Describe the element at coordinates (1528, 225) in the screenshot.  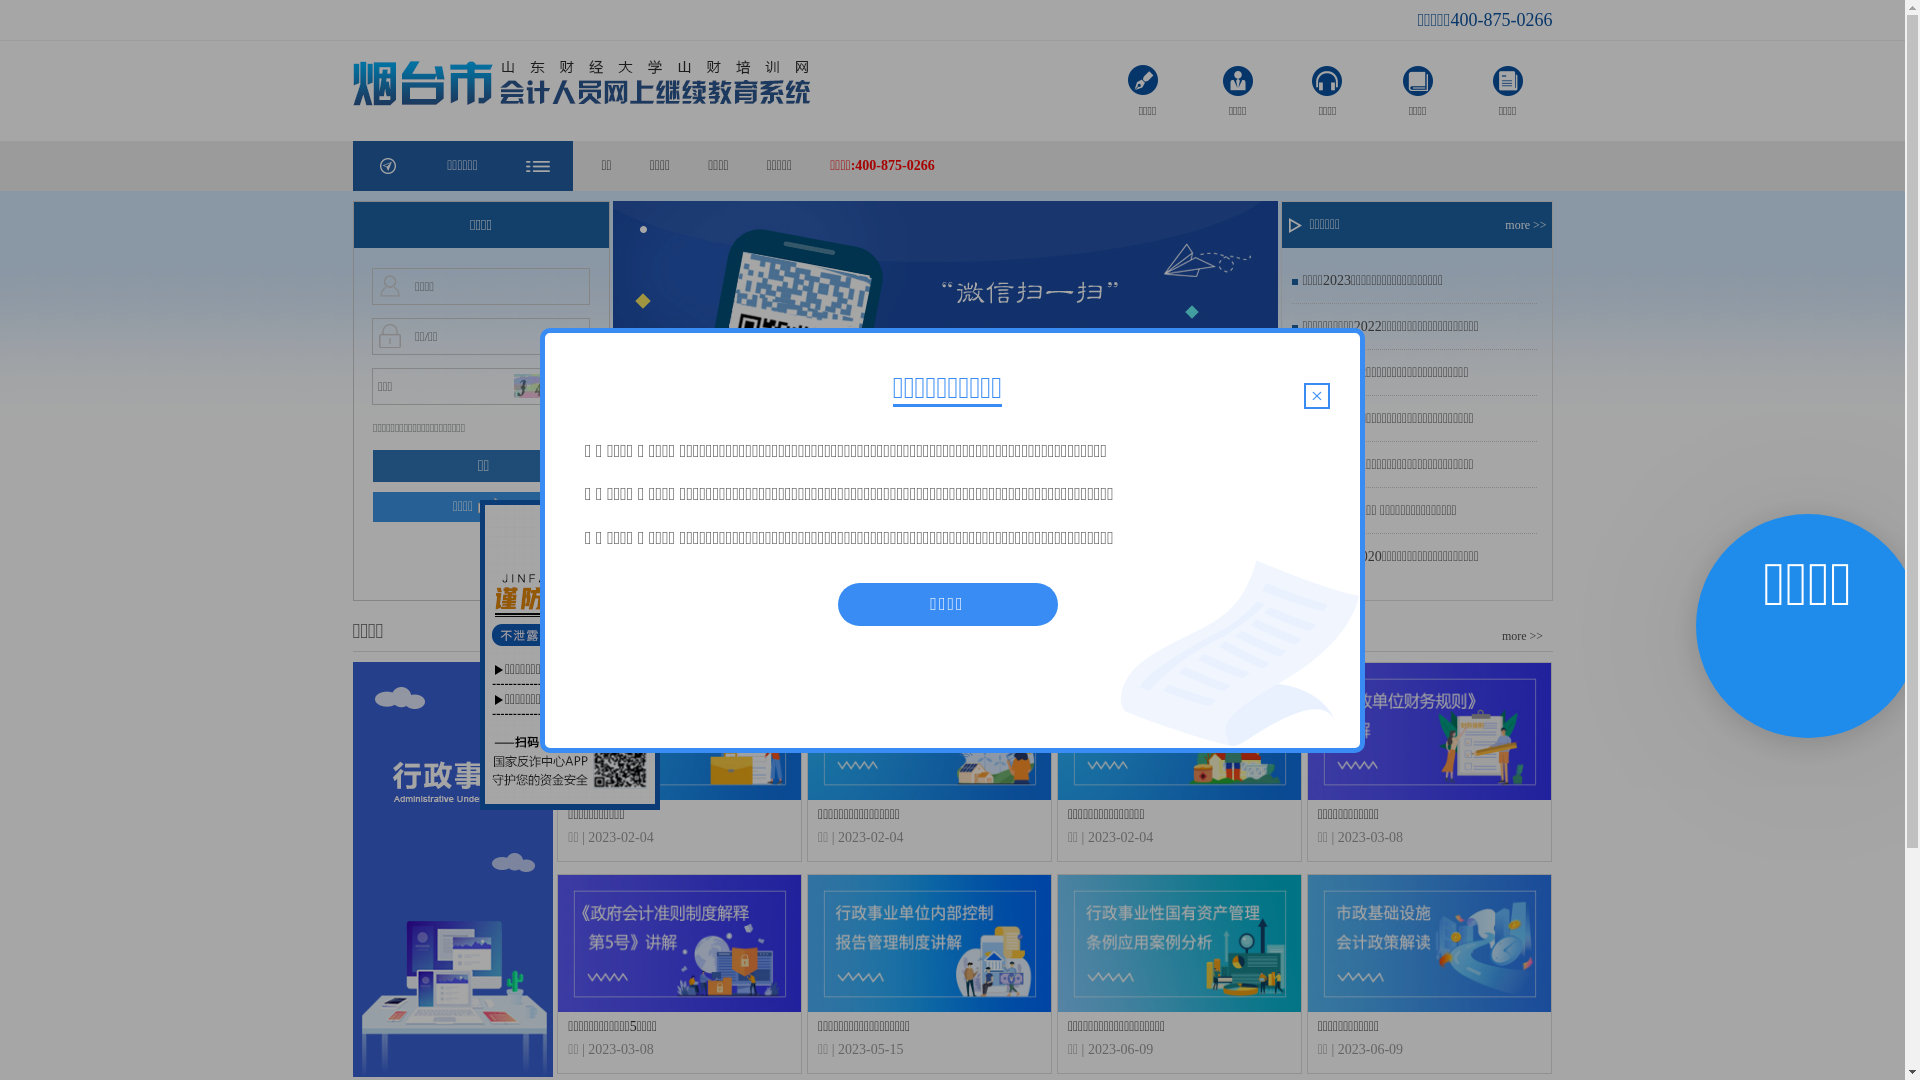
I see `more >>` at that location.